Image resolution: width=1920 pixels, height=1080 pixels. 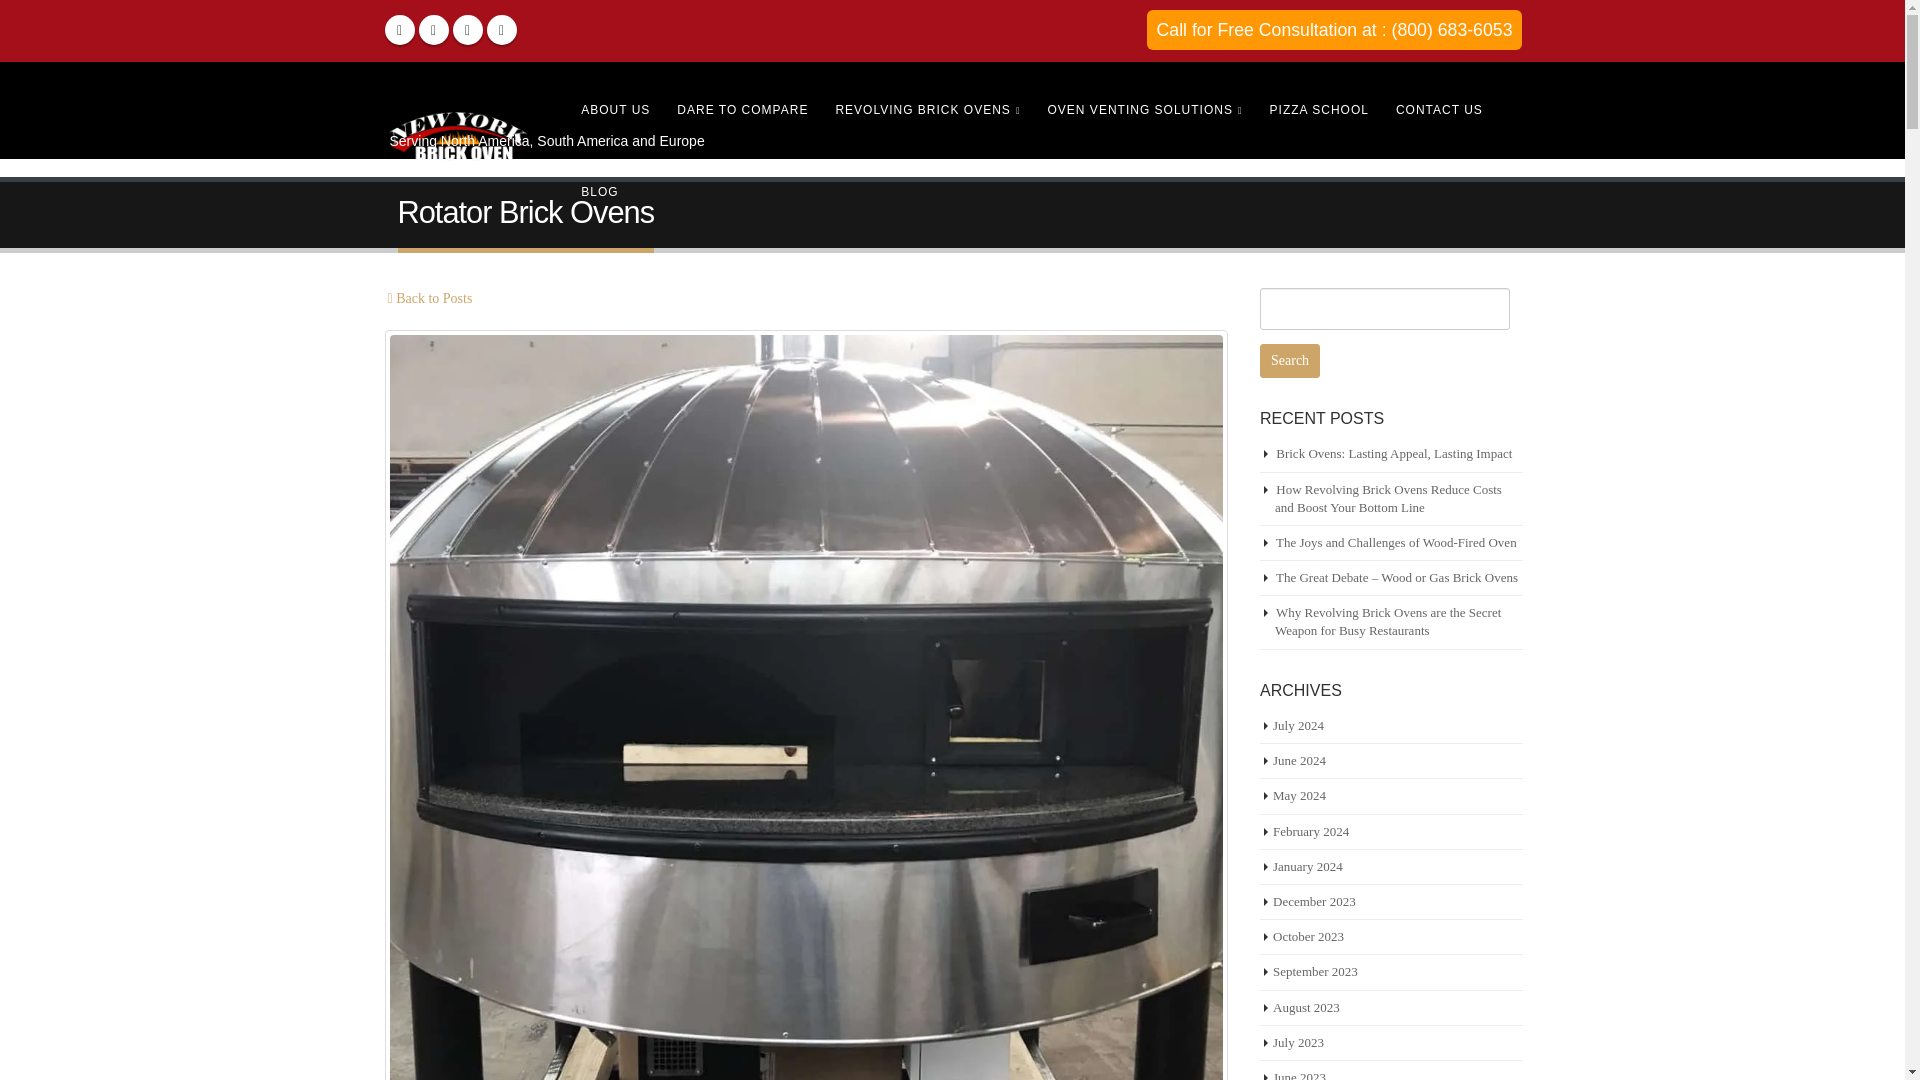 What do you see at coordinates (1438, 102) in the screenshot?
I see `CONTACT US` at bounding box center [1438, 102].